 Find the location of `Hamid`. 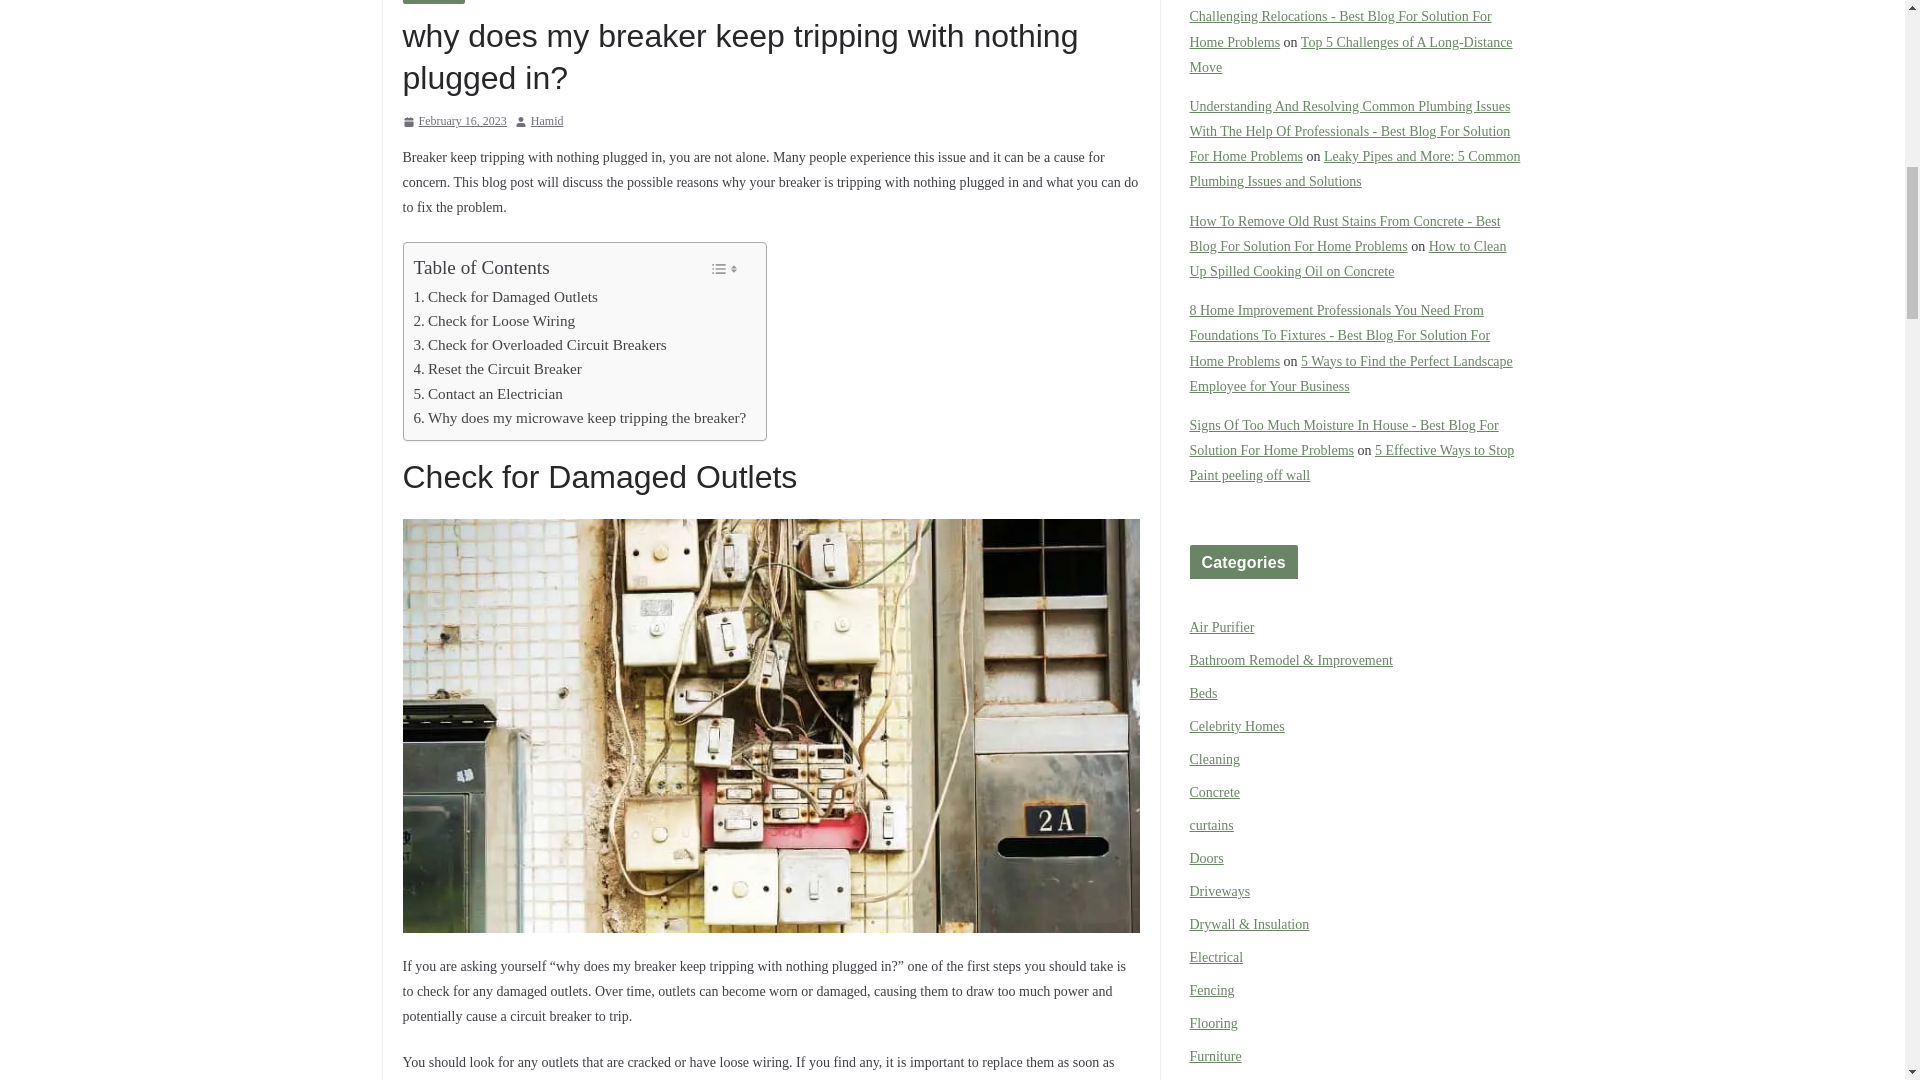

Hamid is located at coordinates (548, 122).